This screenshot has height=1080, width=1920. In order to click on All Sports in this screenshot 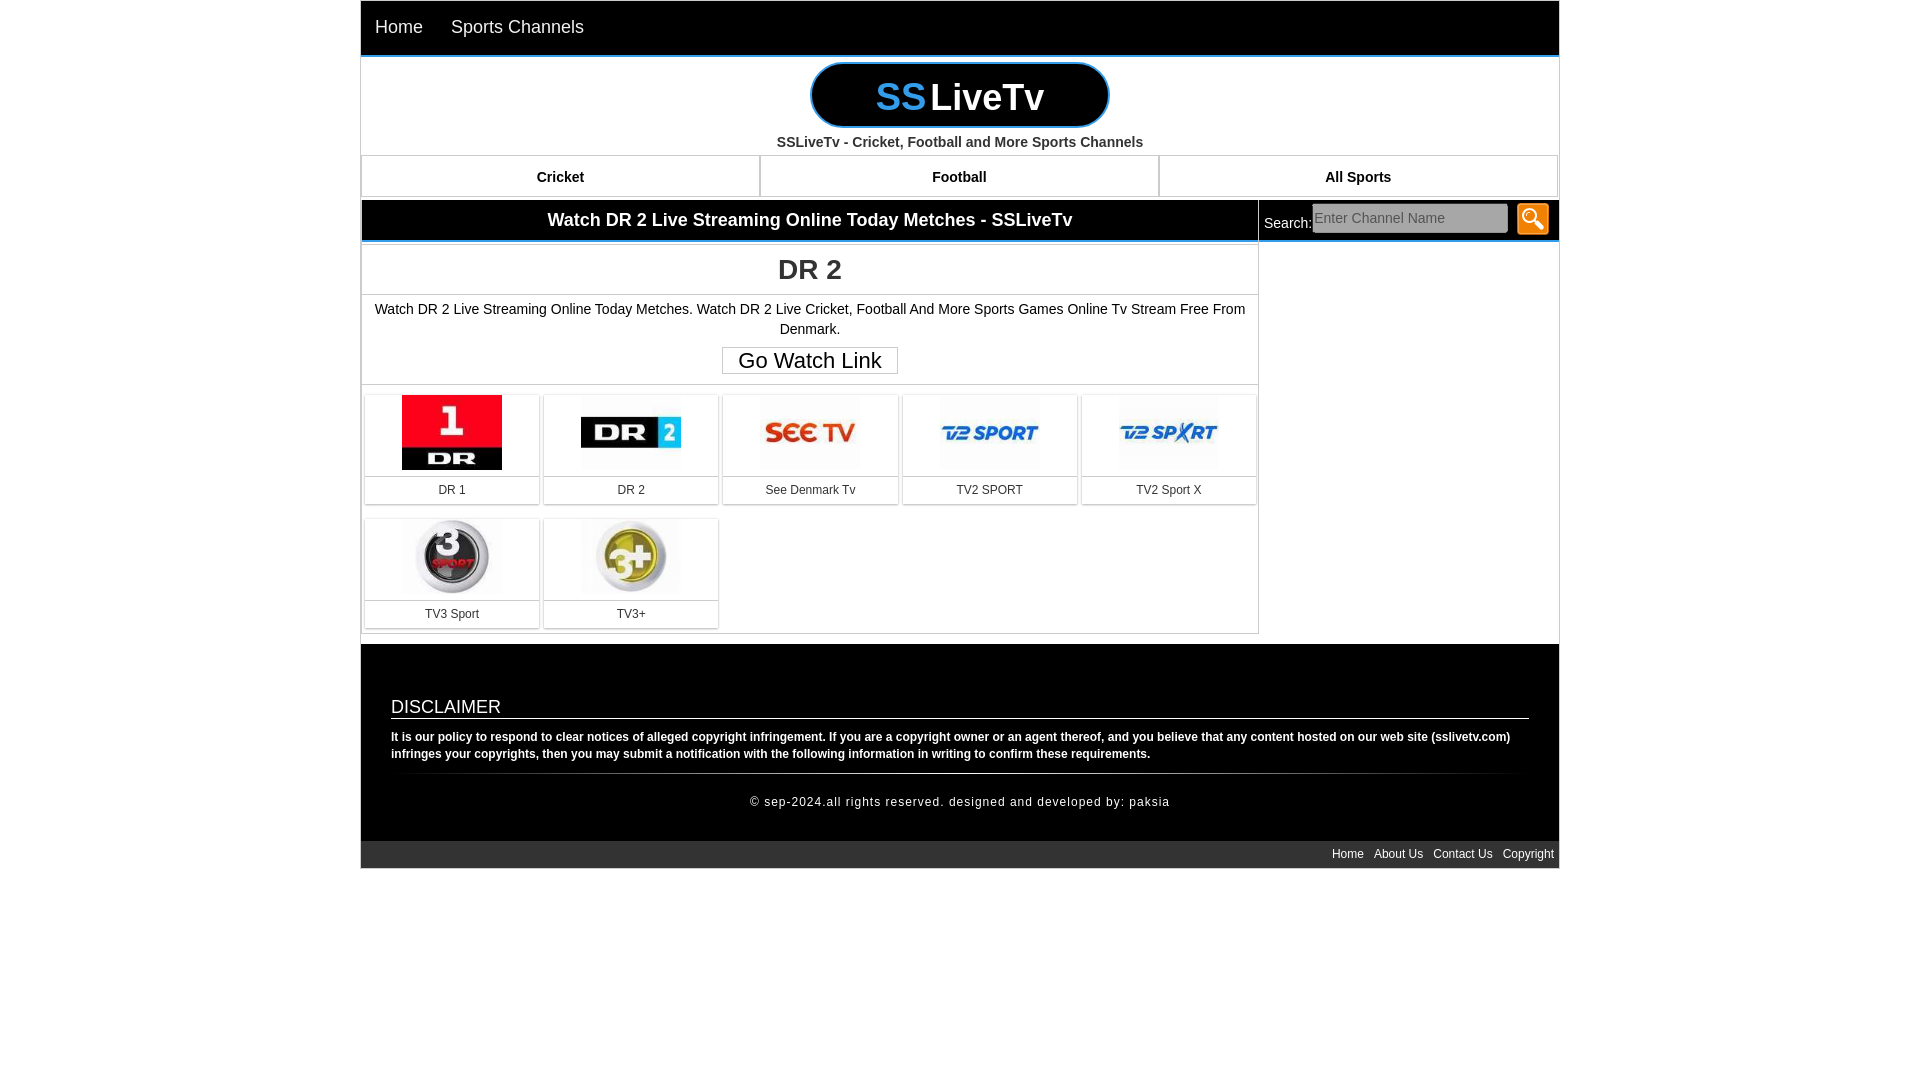, I will do `click(1358, 176)`.